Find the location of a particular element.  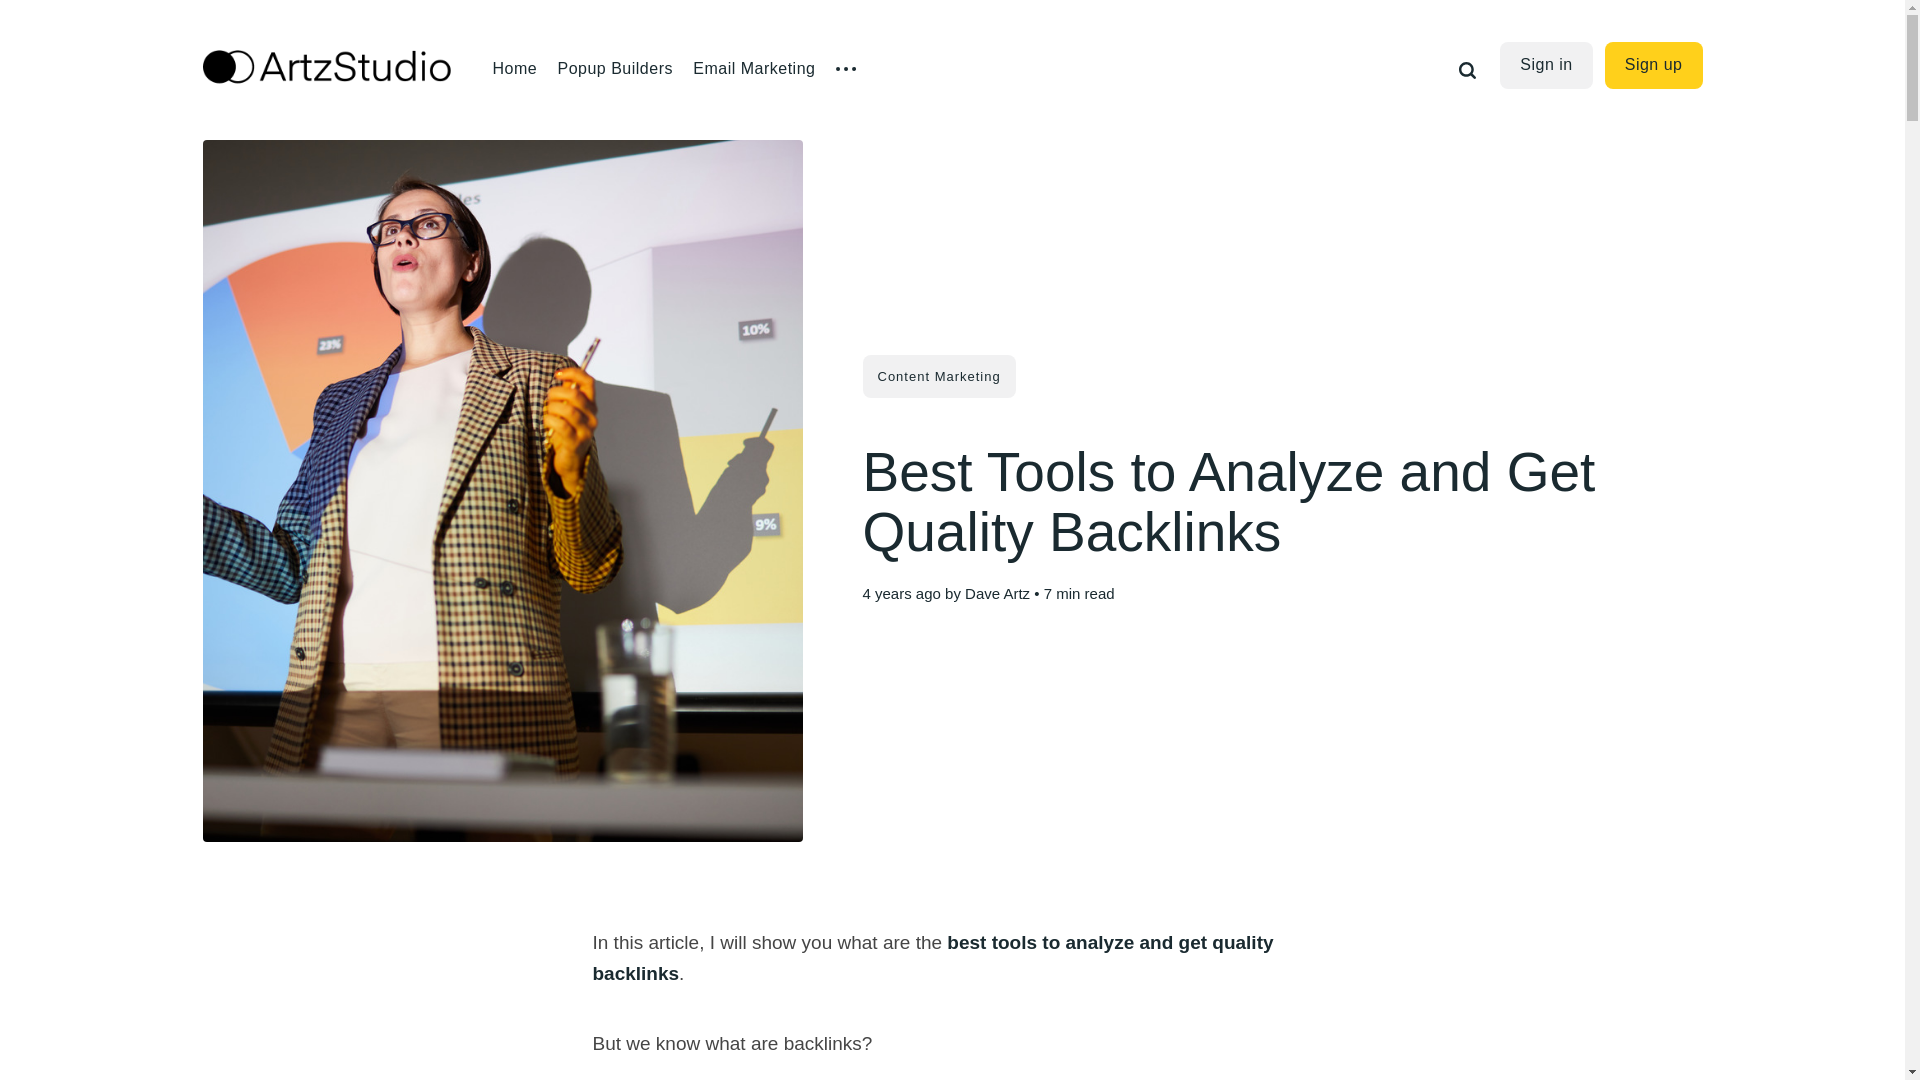

Sign in is located at coordinates (1545, 65).